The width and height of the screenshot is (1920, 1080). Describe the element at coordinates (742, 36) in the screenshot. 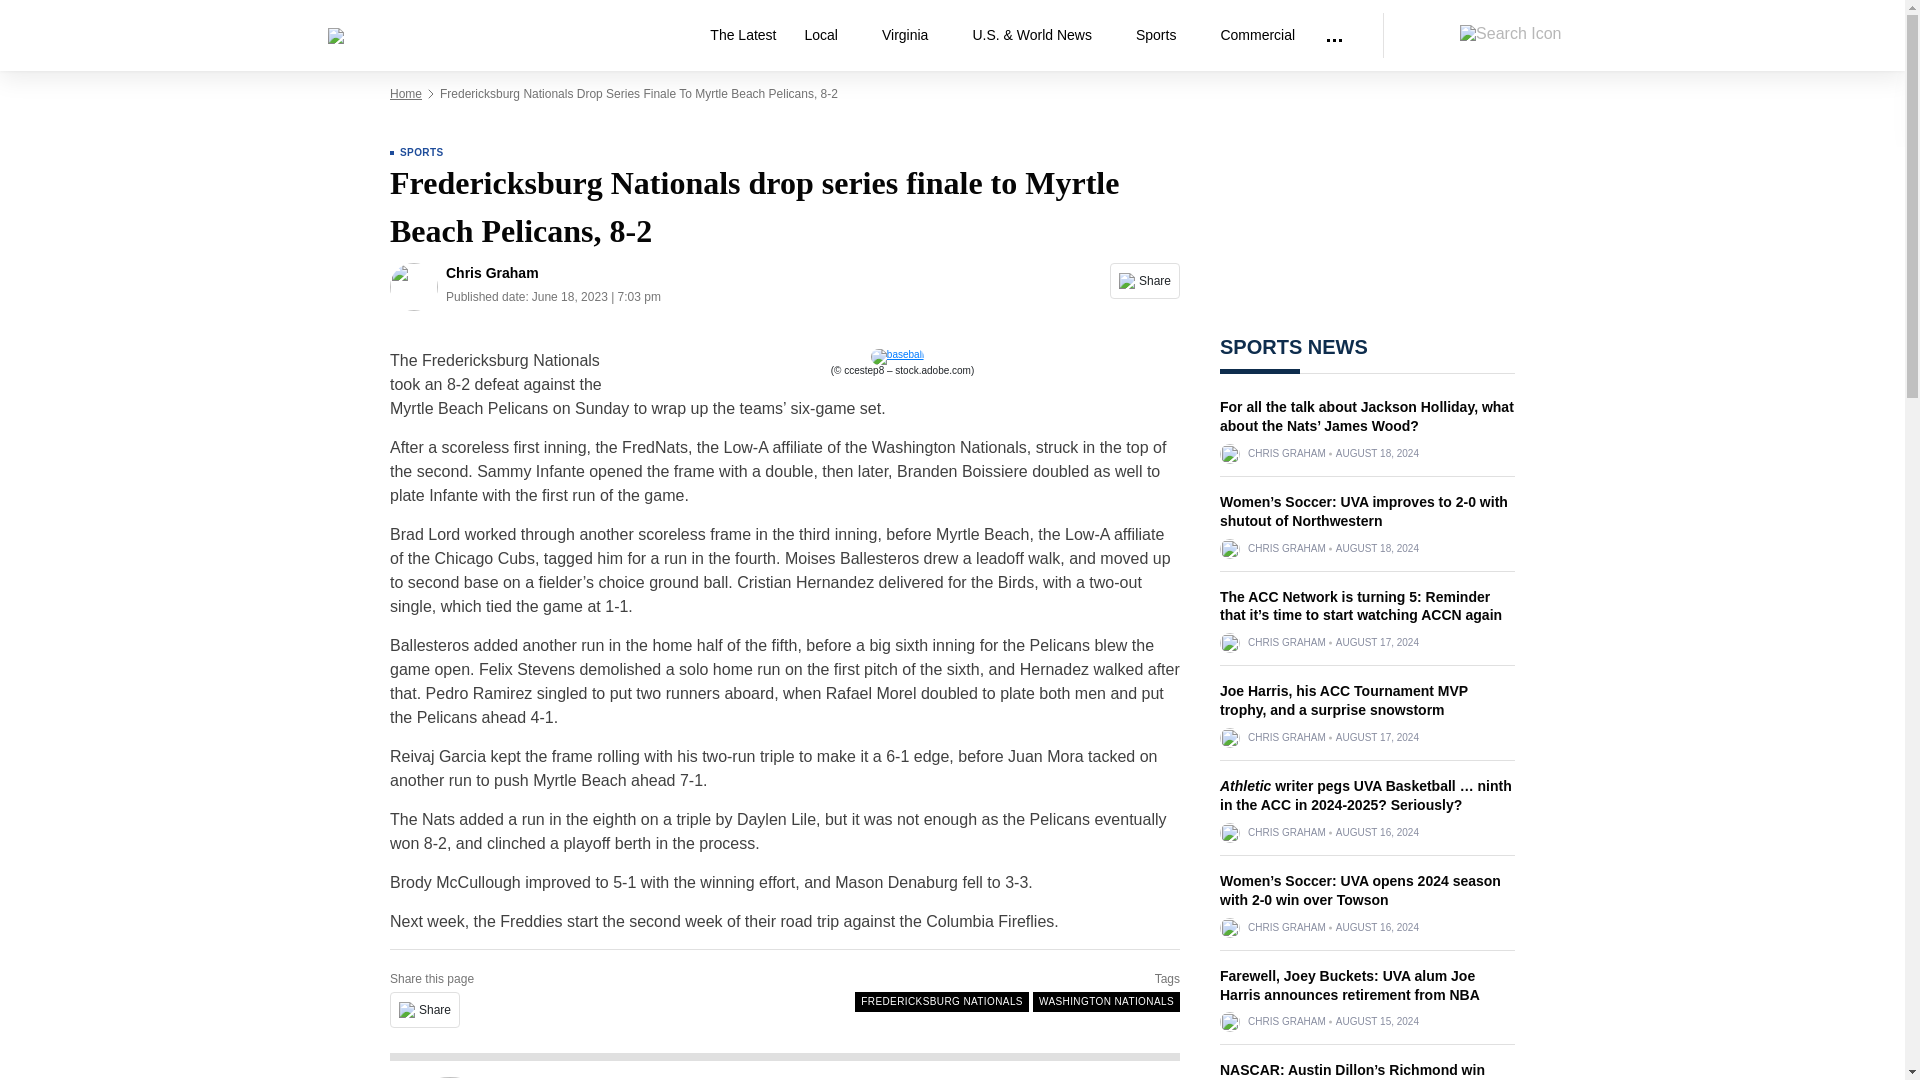

I see `The Latest` at that location.